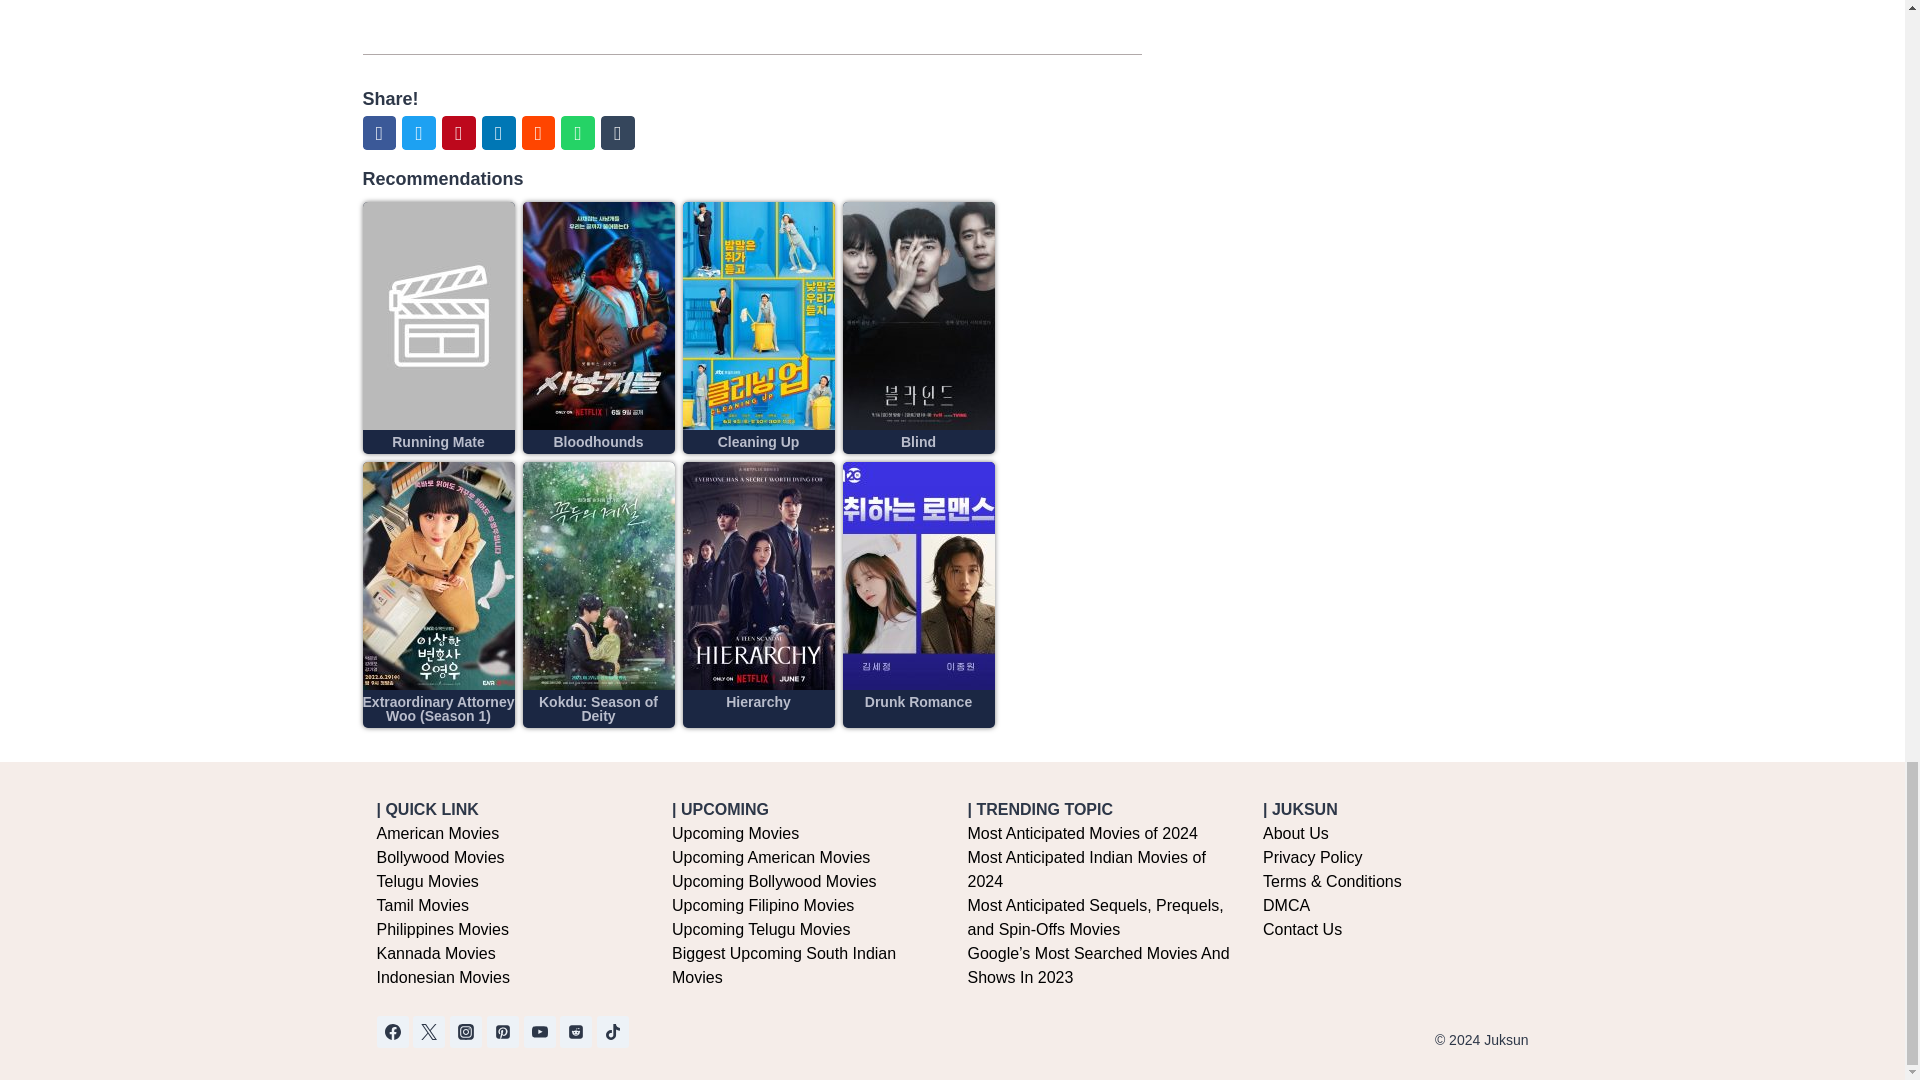 Image resolution: width=1920 pixels, height=1080 pixels. What do you see at coordinates (598, 576) in the screenshot?
I see `Kokdu-Season-of-Deity-TV-Series-Poster` at bounding box center [598, 576].